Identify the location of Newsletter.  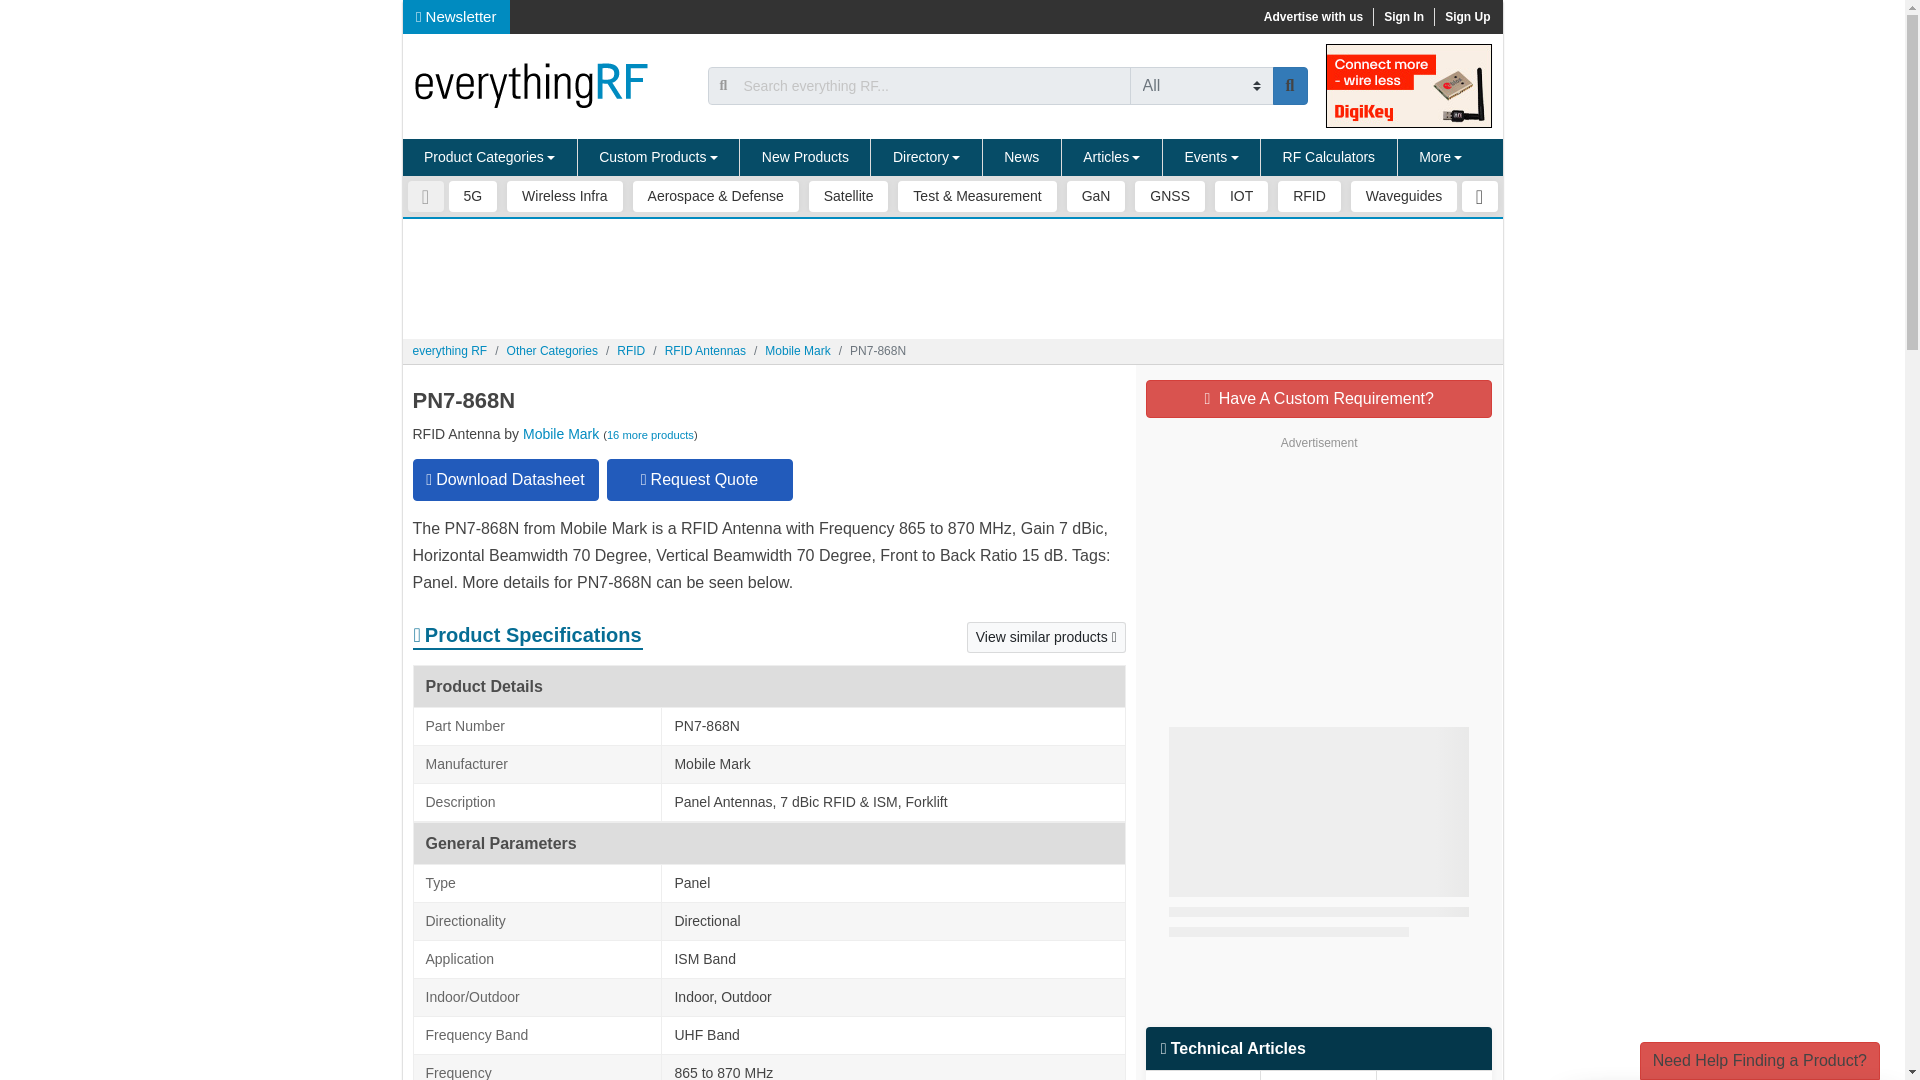
(456, 16).